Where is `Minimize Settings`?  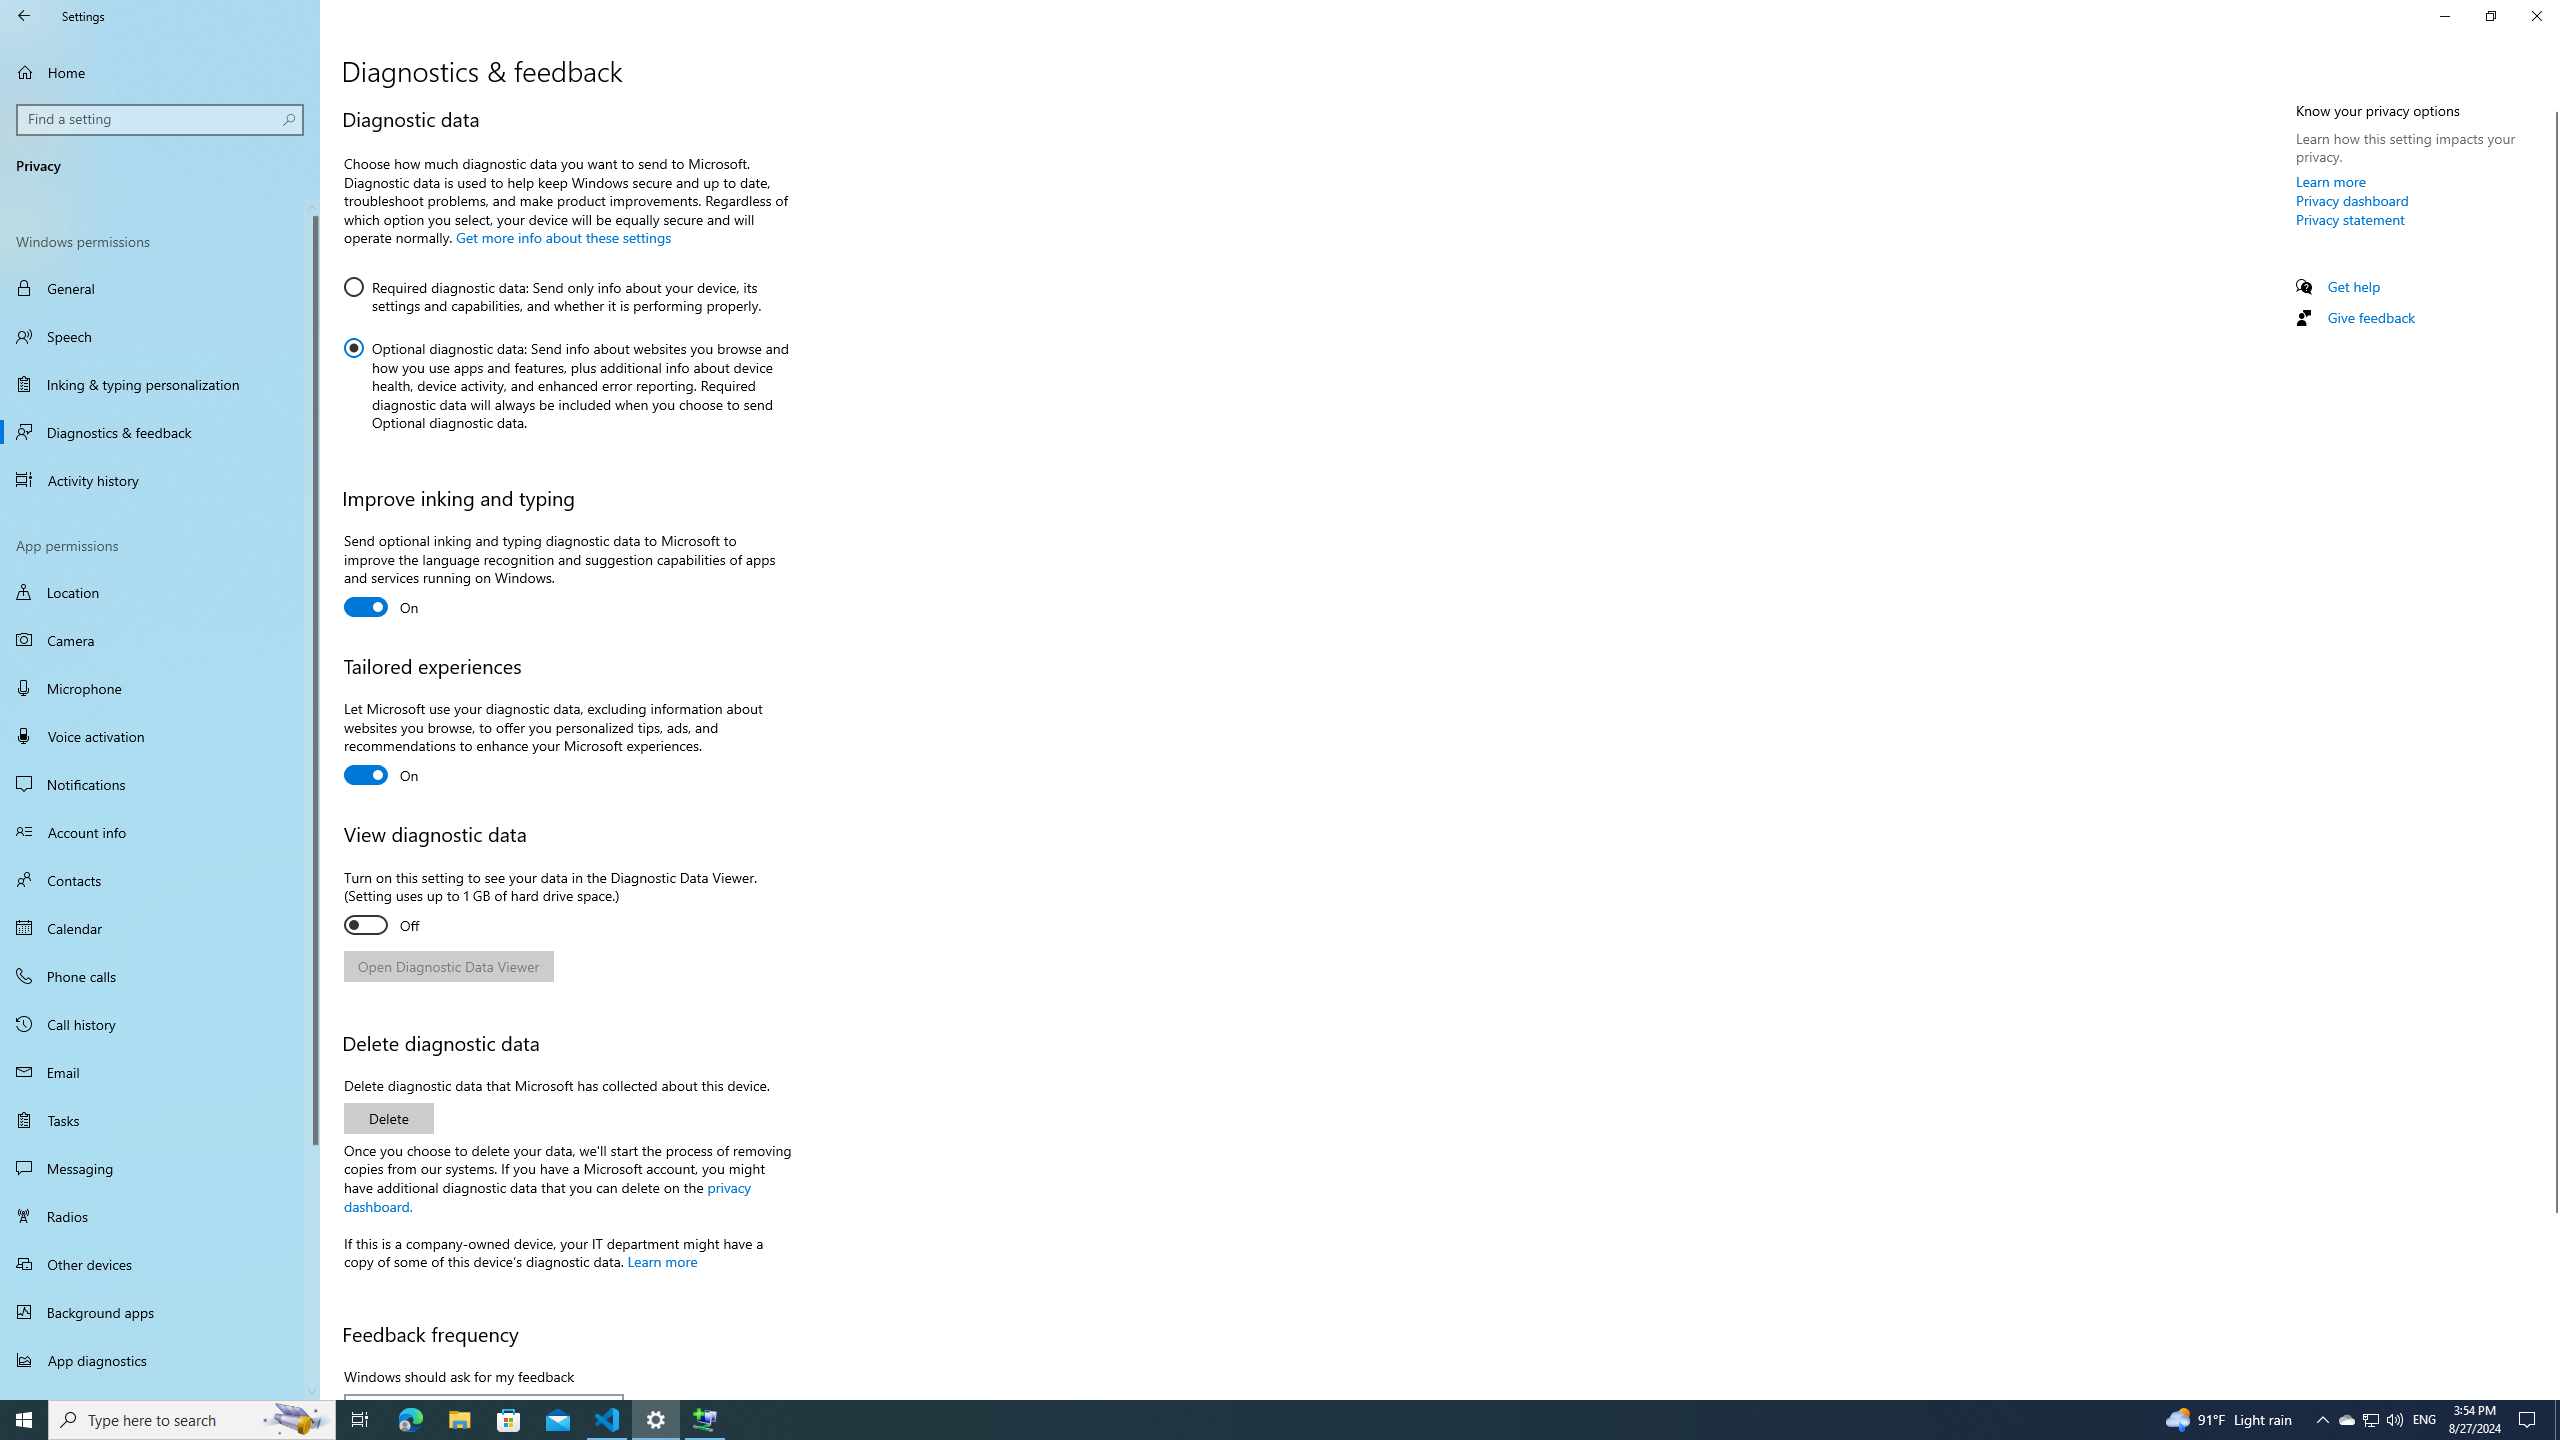
Minimize Settings is located at coordinates (2444, 16).